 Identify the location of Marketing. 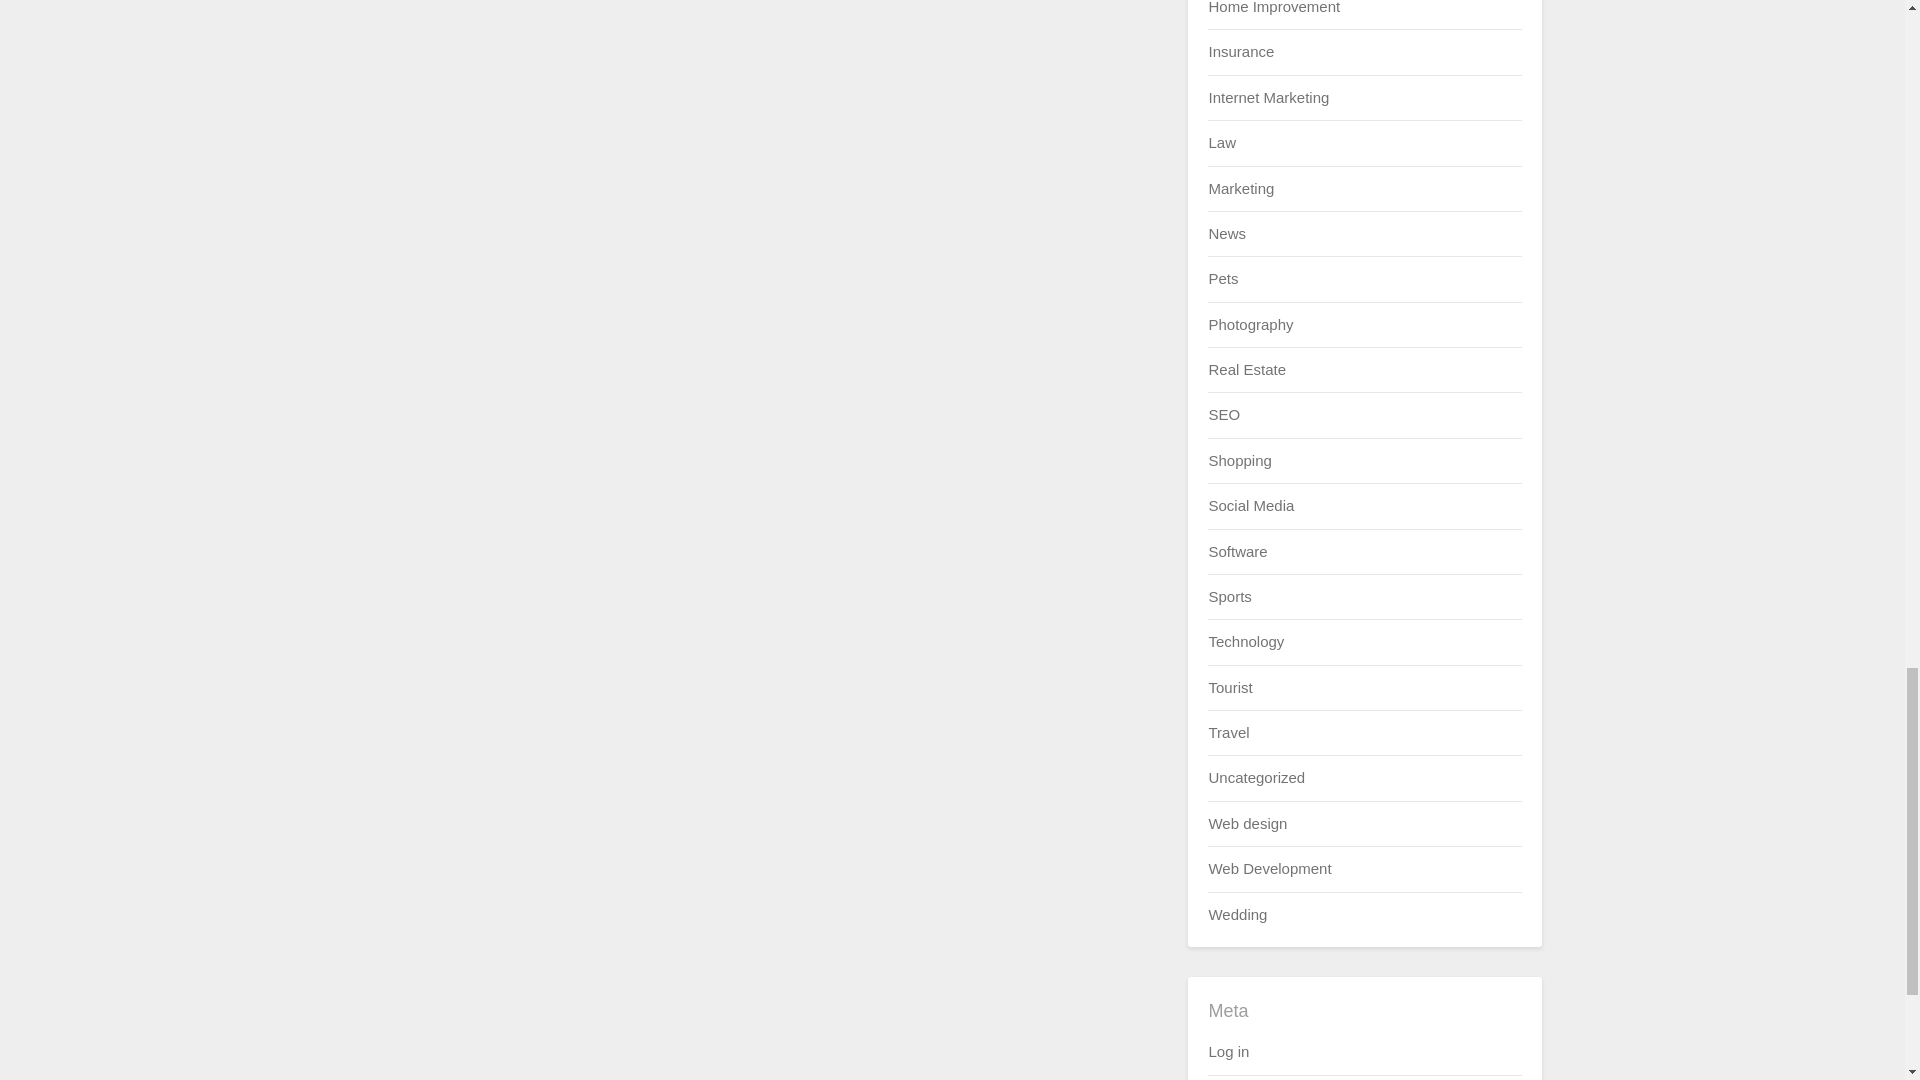
(1240, 188).